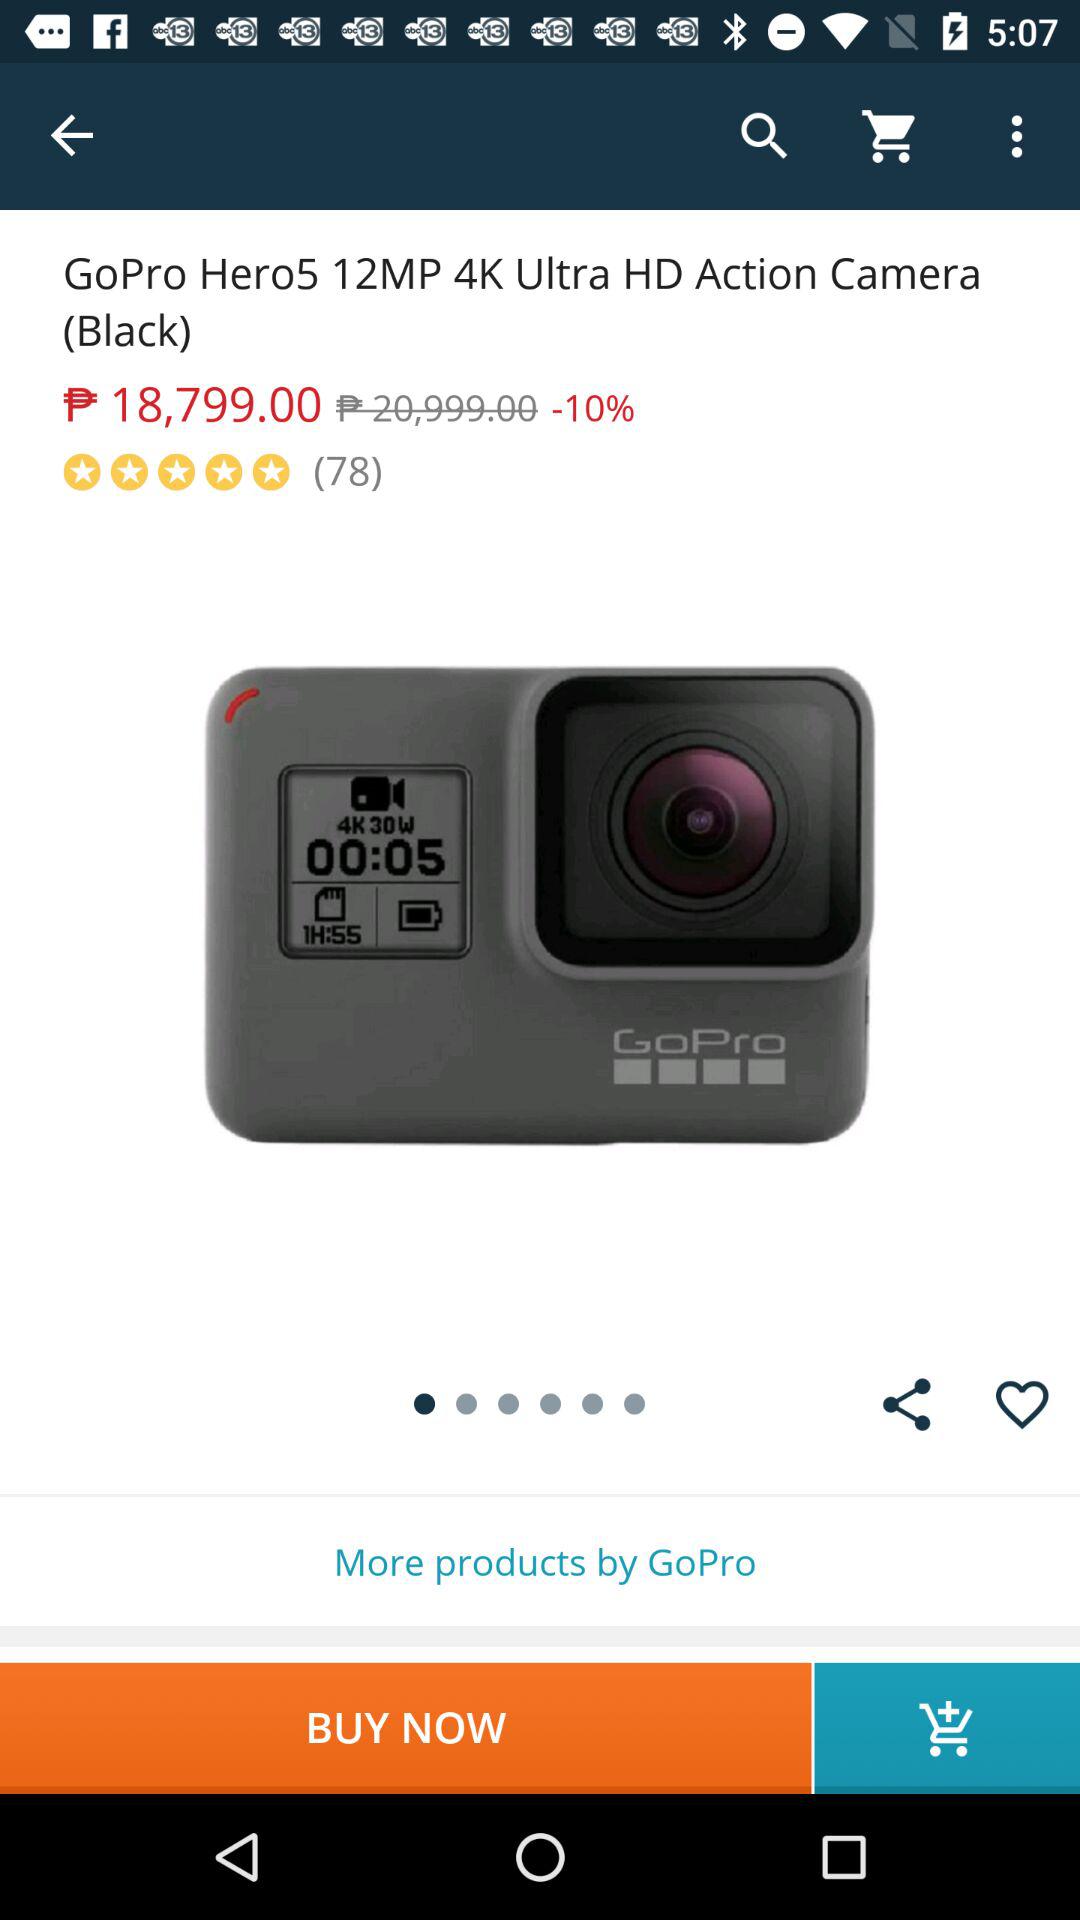  Describe the element at coordinates (1022, 1404) in the screenshot. I see `like` at that location.